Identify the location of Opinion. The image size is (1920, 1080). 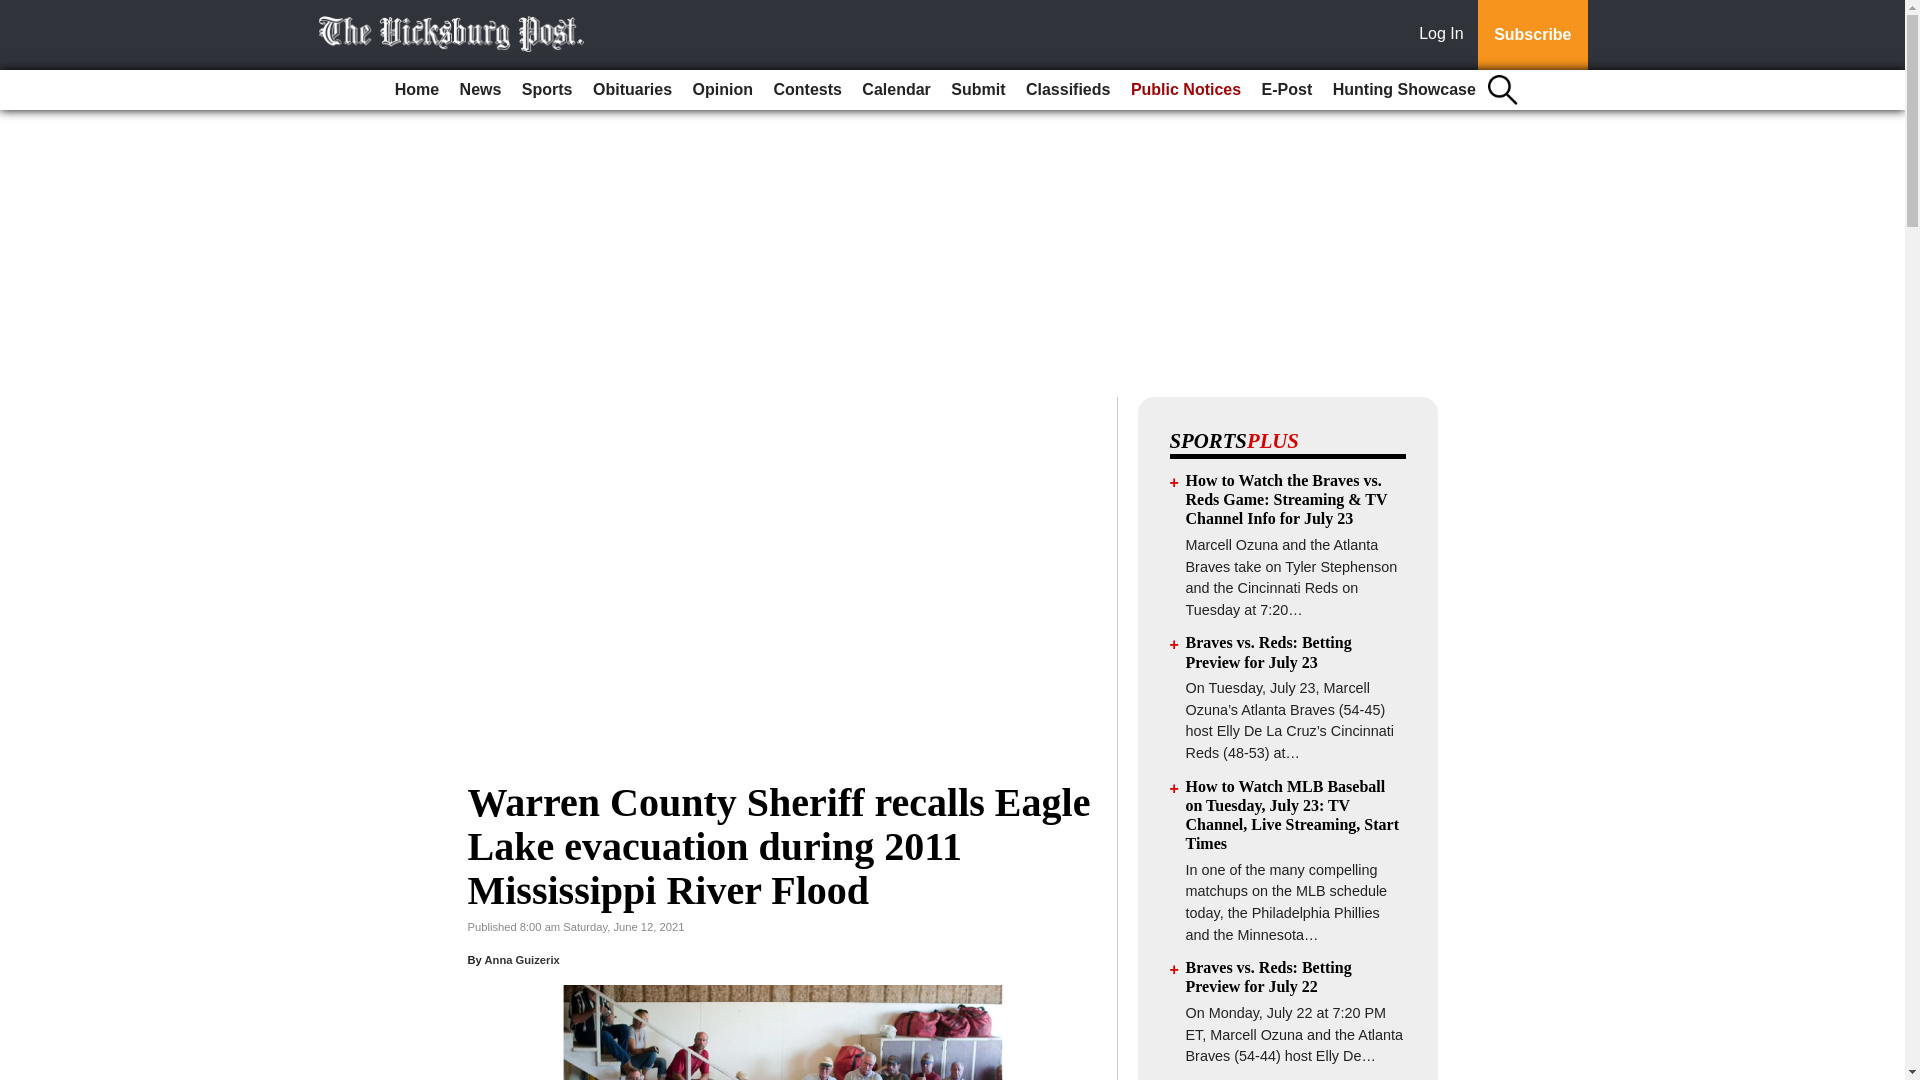
(722, 90).